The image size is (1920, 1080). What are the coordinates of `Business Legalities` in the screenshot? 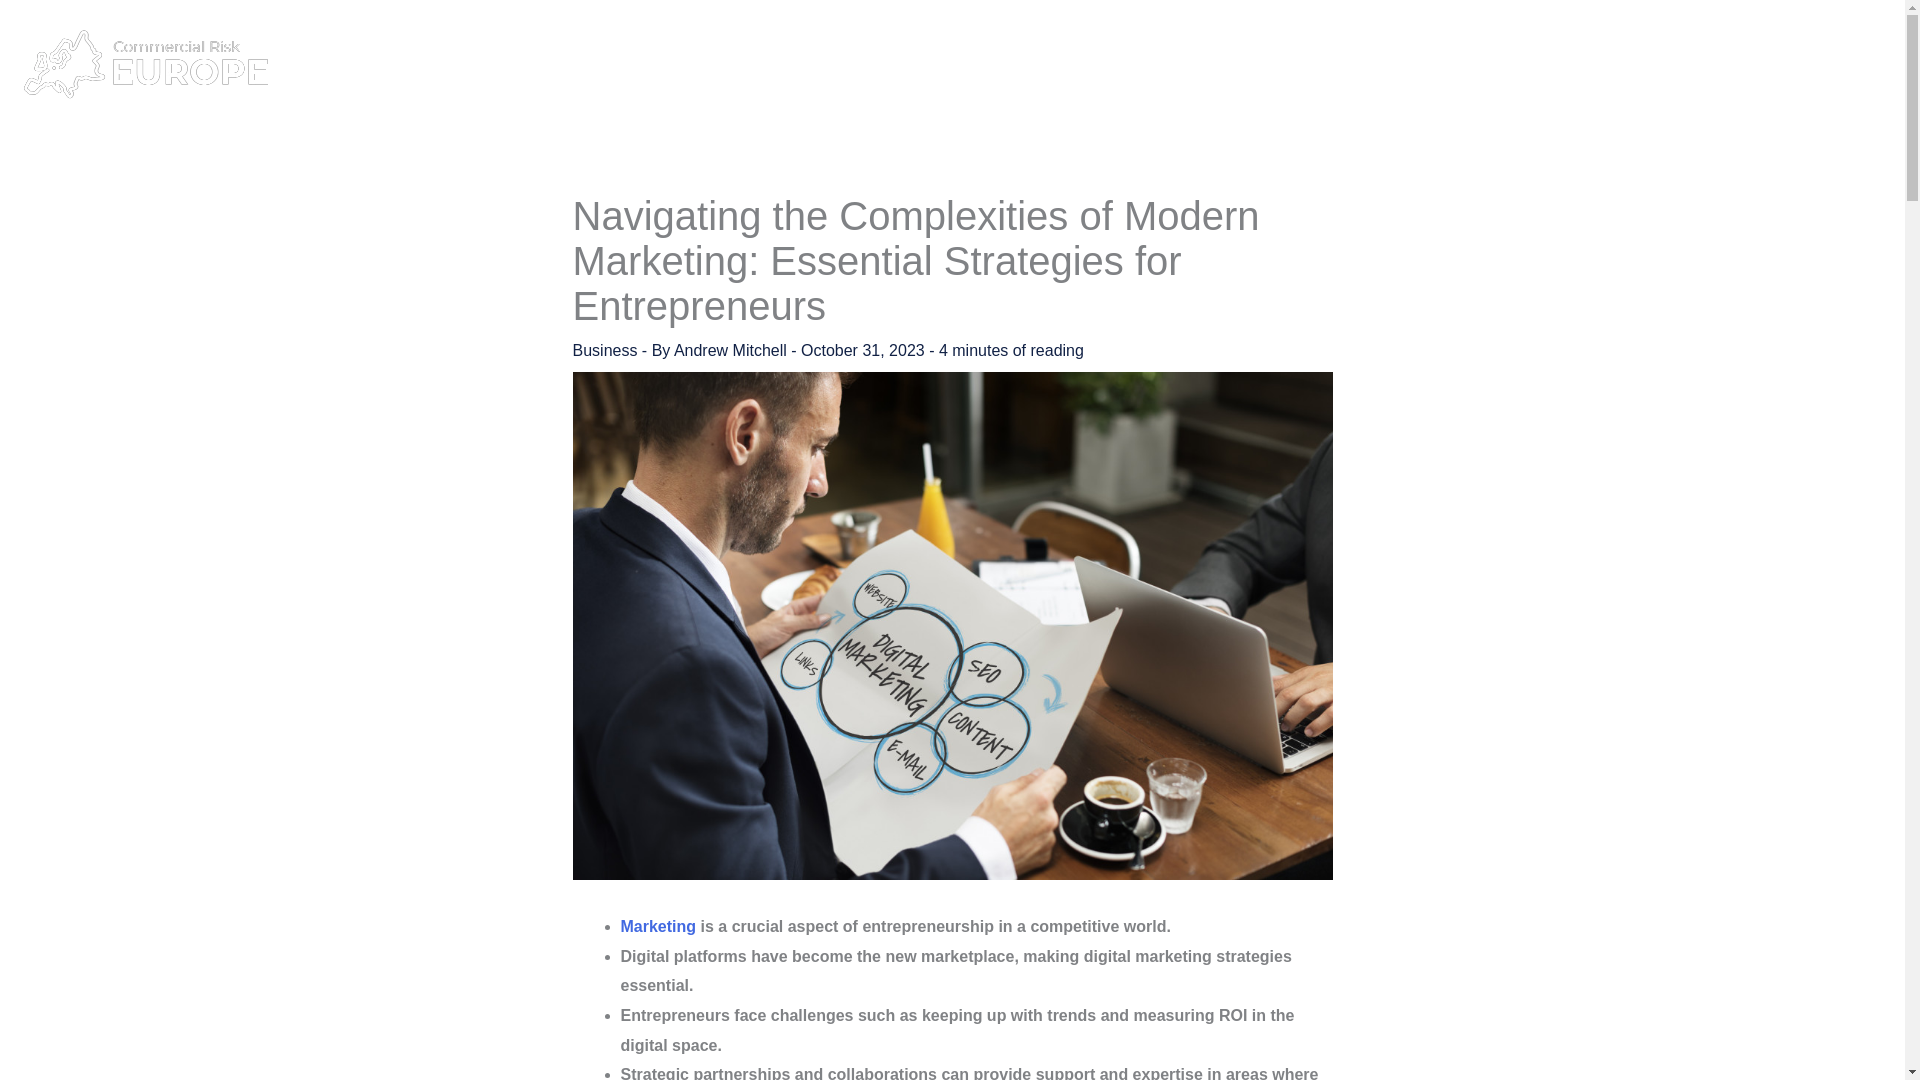 It's located at (1470, 64).